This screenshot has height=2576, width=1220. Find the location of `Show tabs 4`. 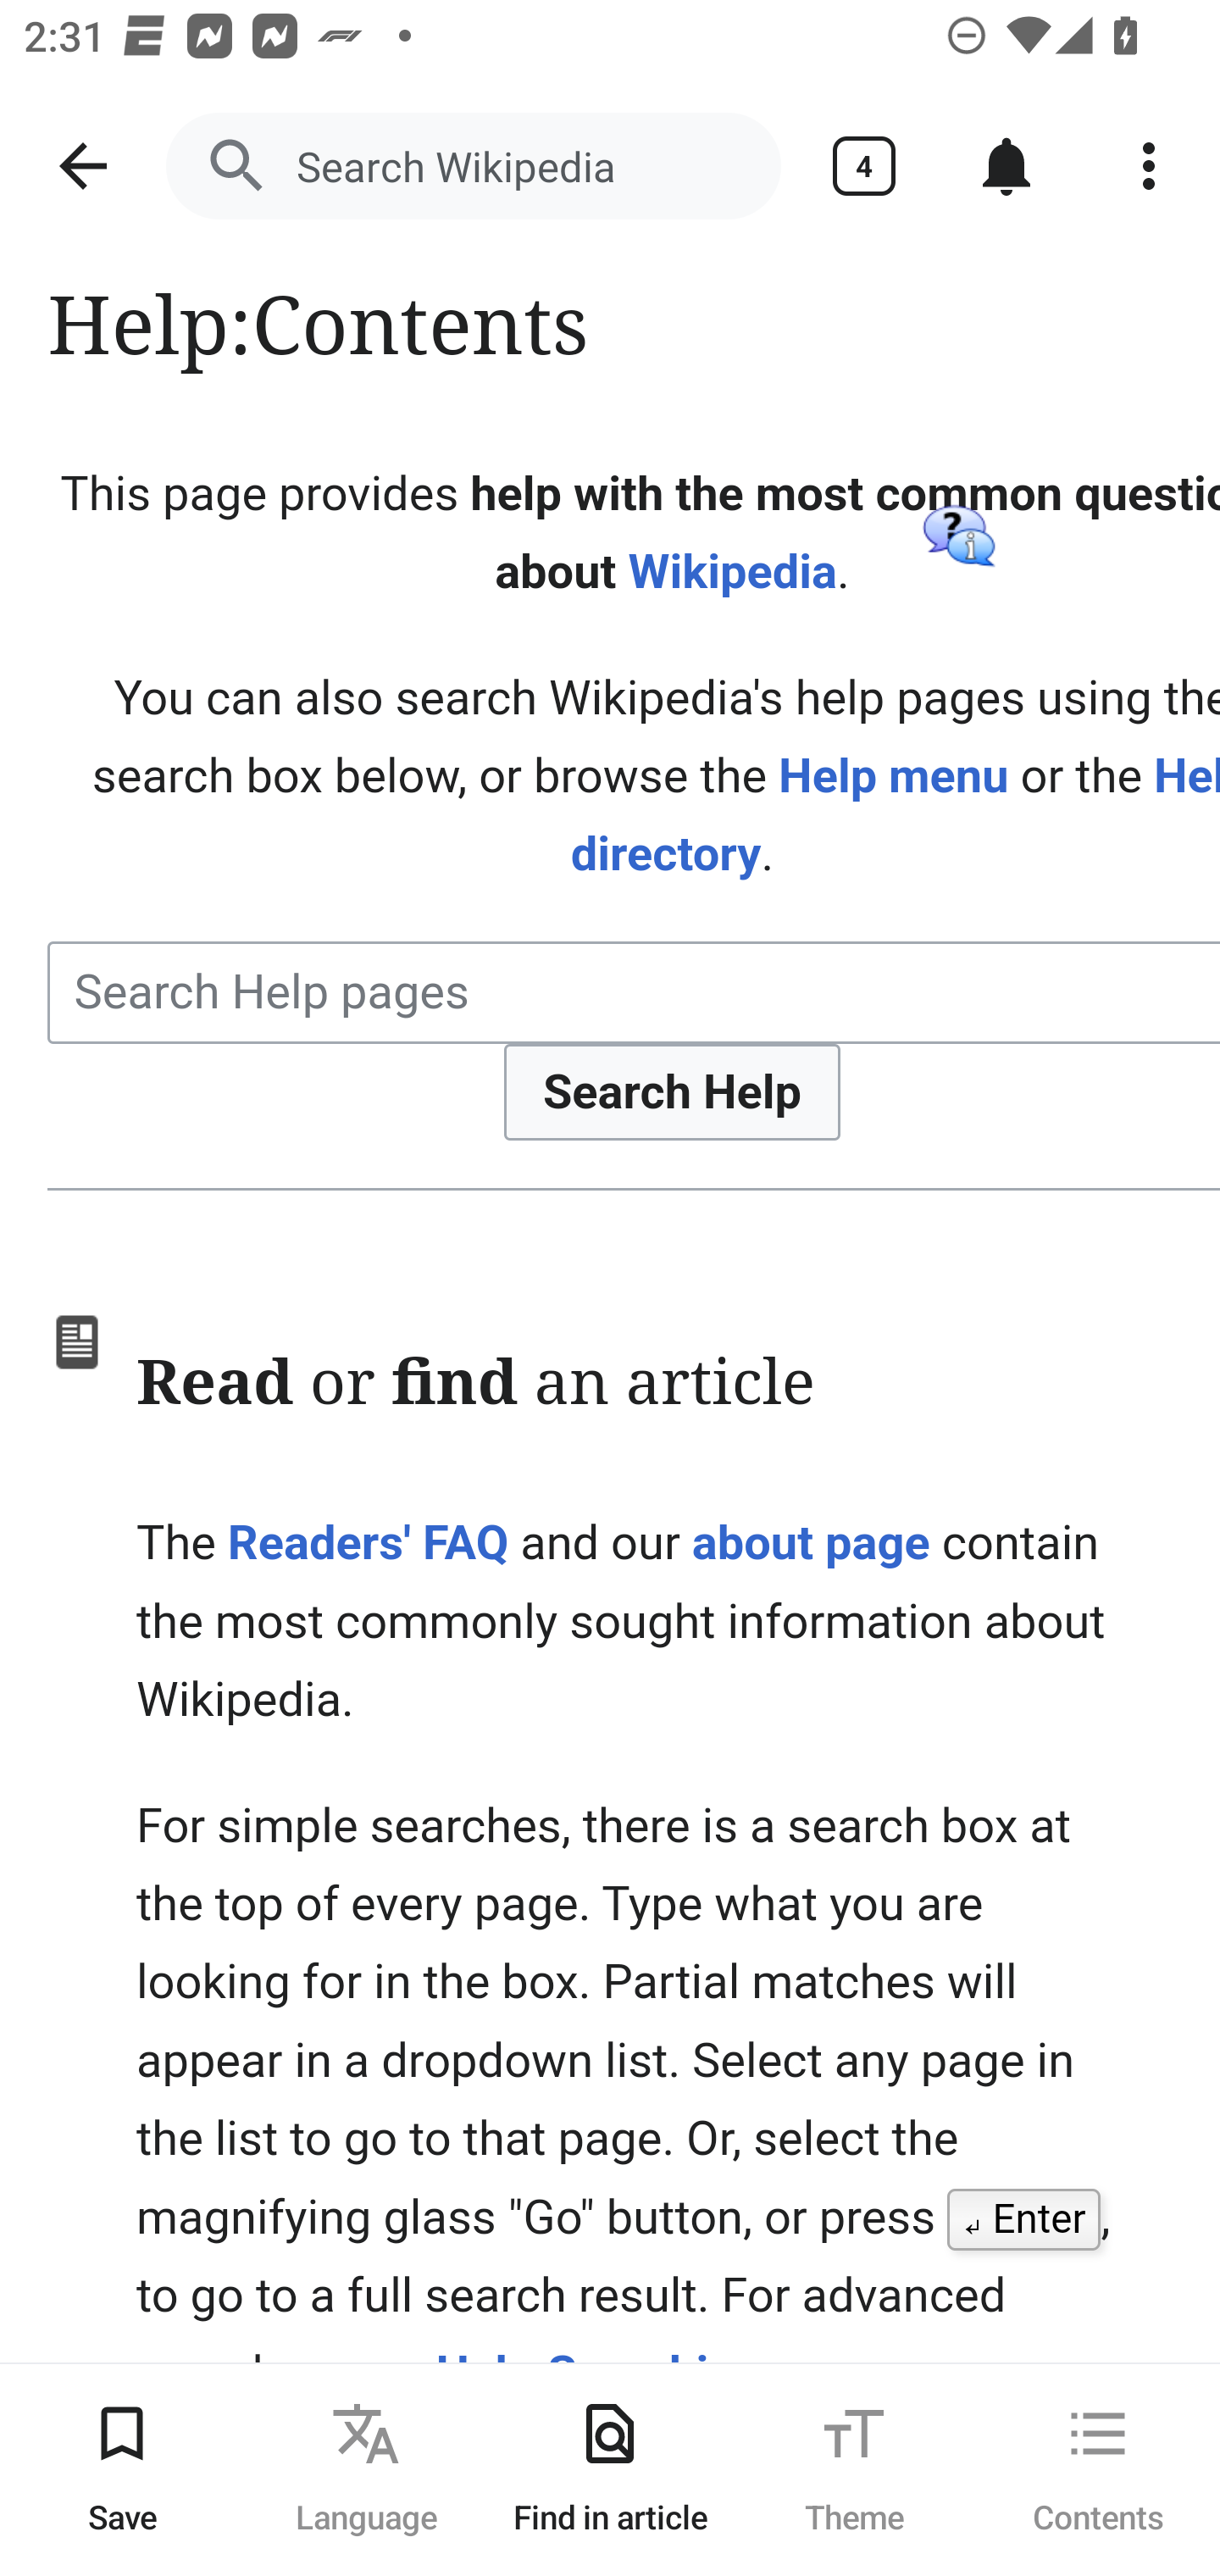

Show tabs 4 is located at coordinates (864, 166).